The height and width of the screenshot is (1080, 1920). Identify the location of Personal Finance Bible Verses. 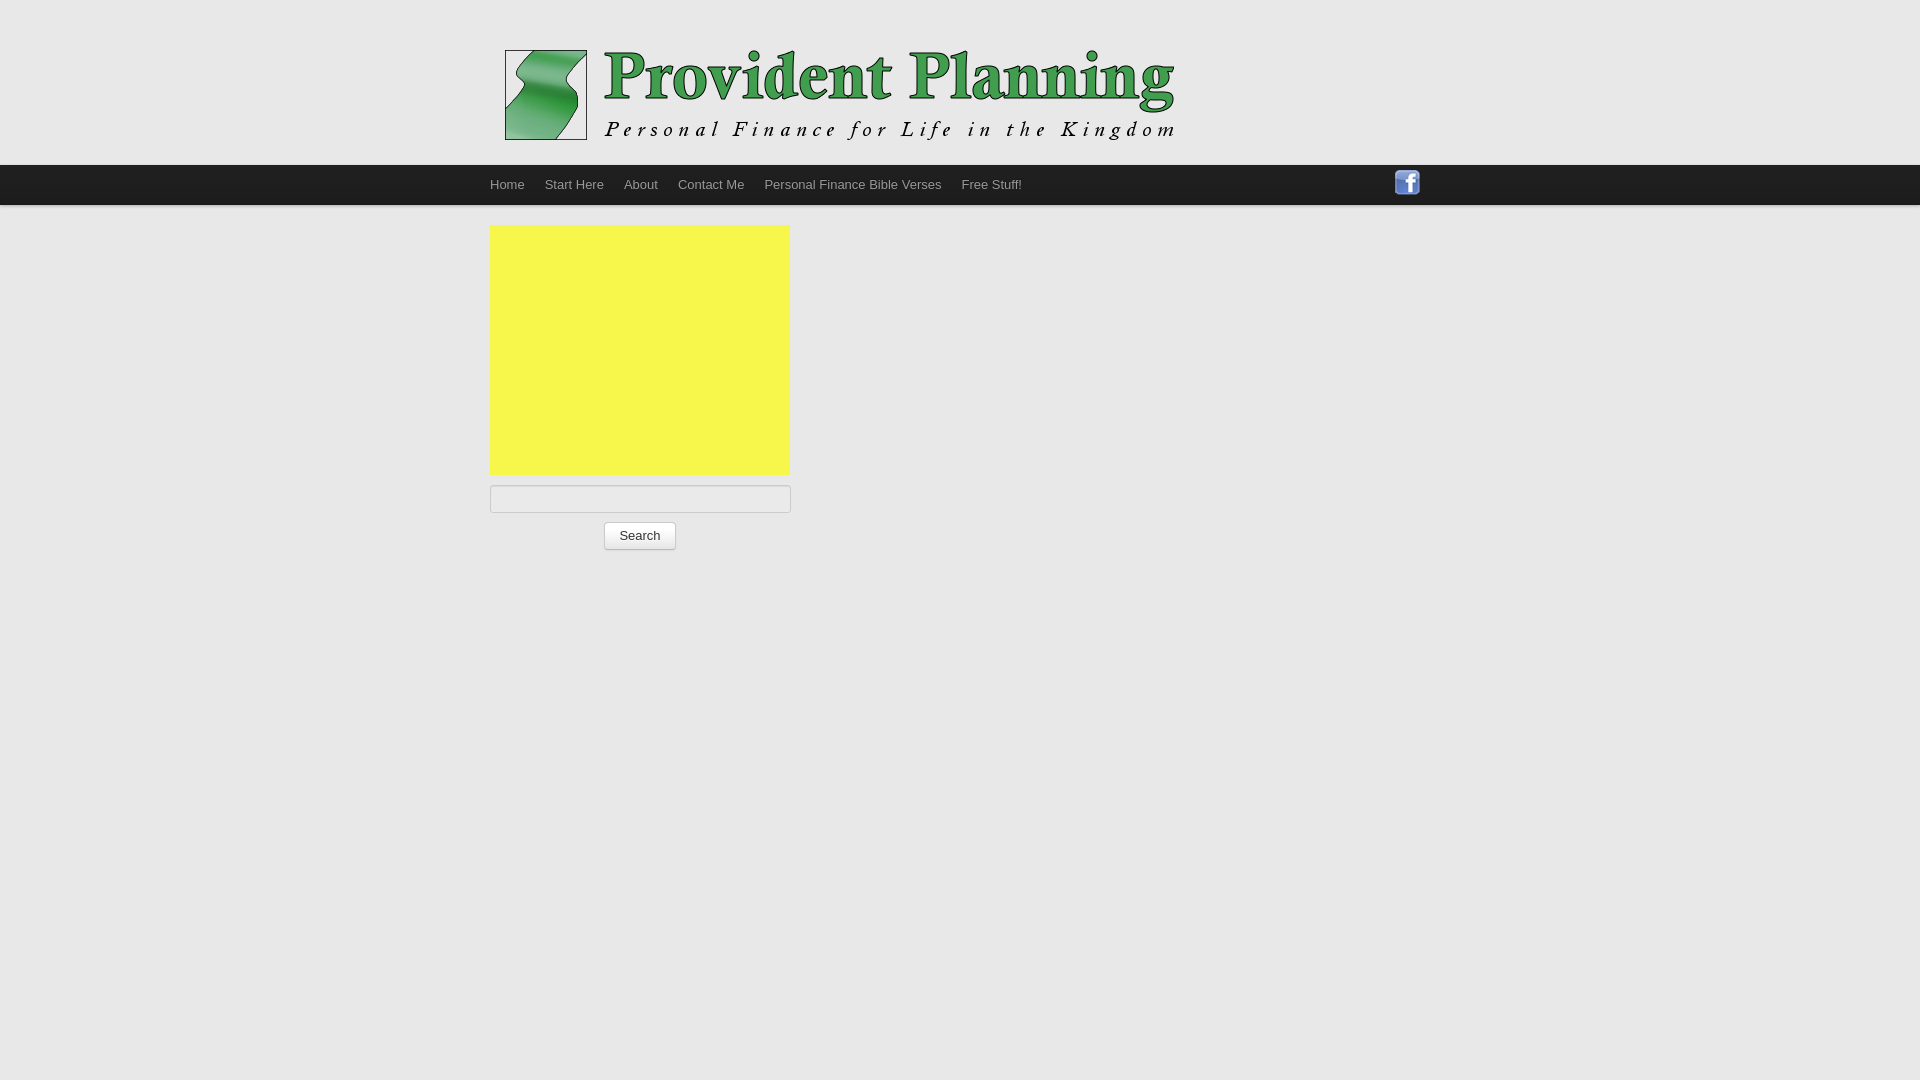
(852, 185).